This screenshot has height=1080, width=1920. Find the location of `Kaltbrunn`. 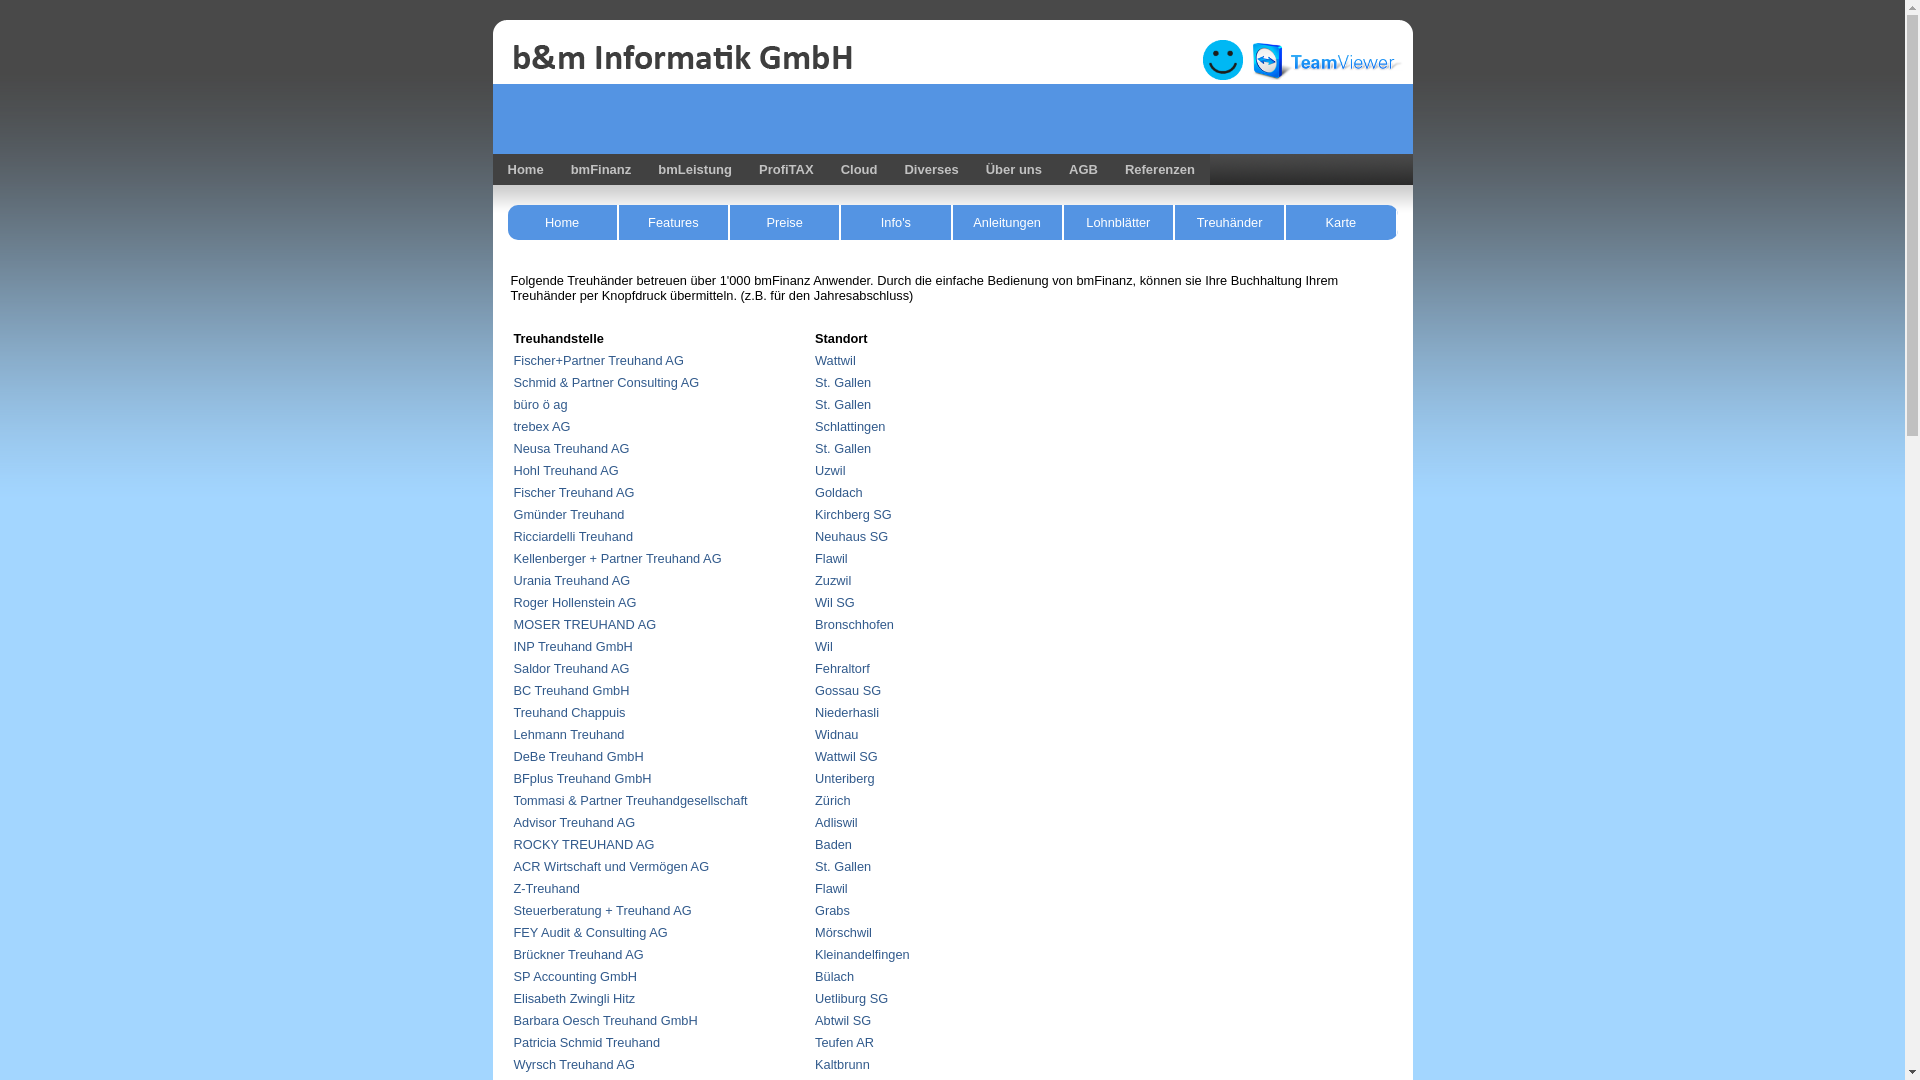

Kaltbrunn is located at coordinates (842, 1064).